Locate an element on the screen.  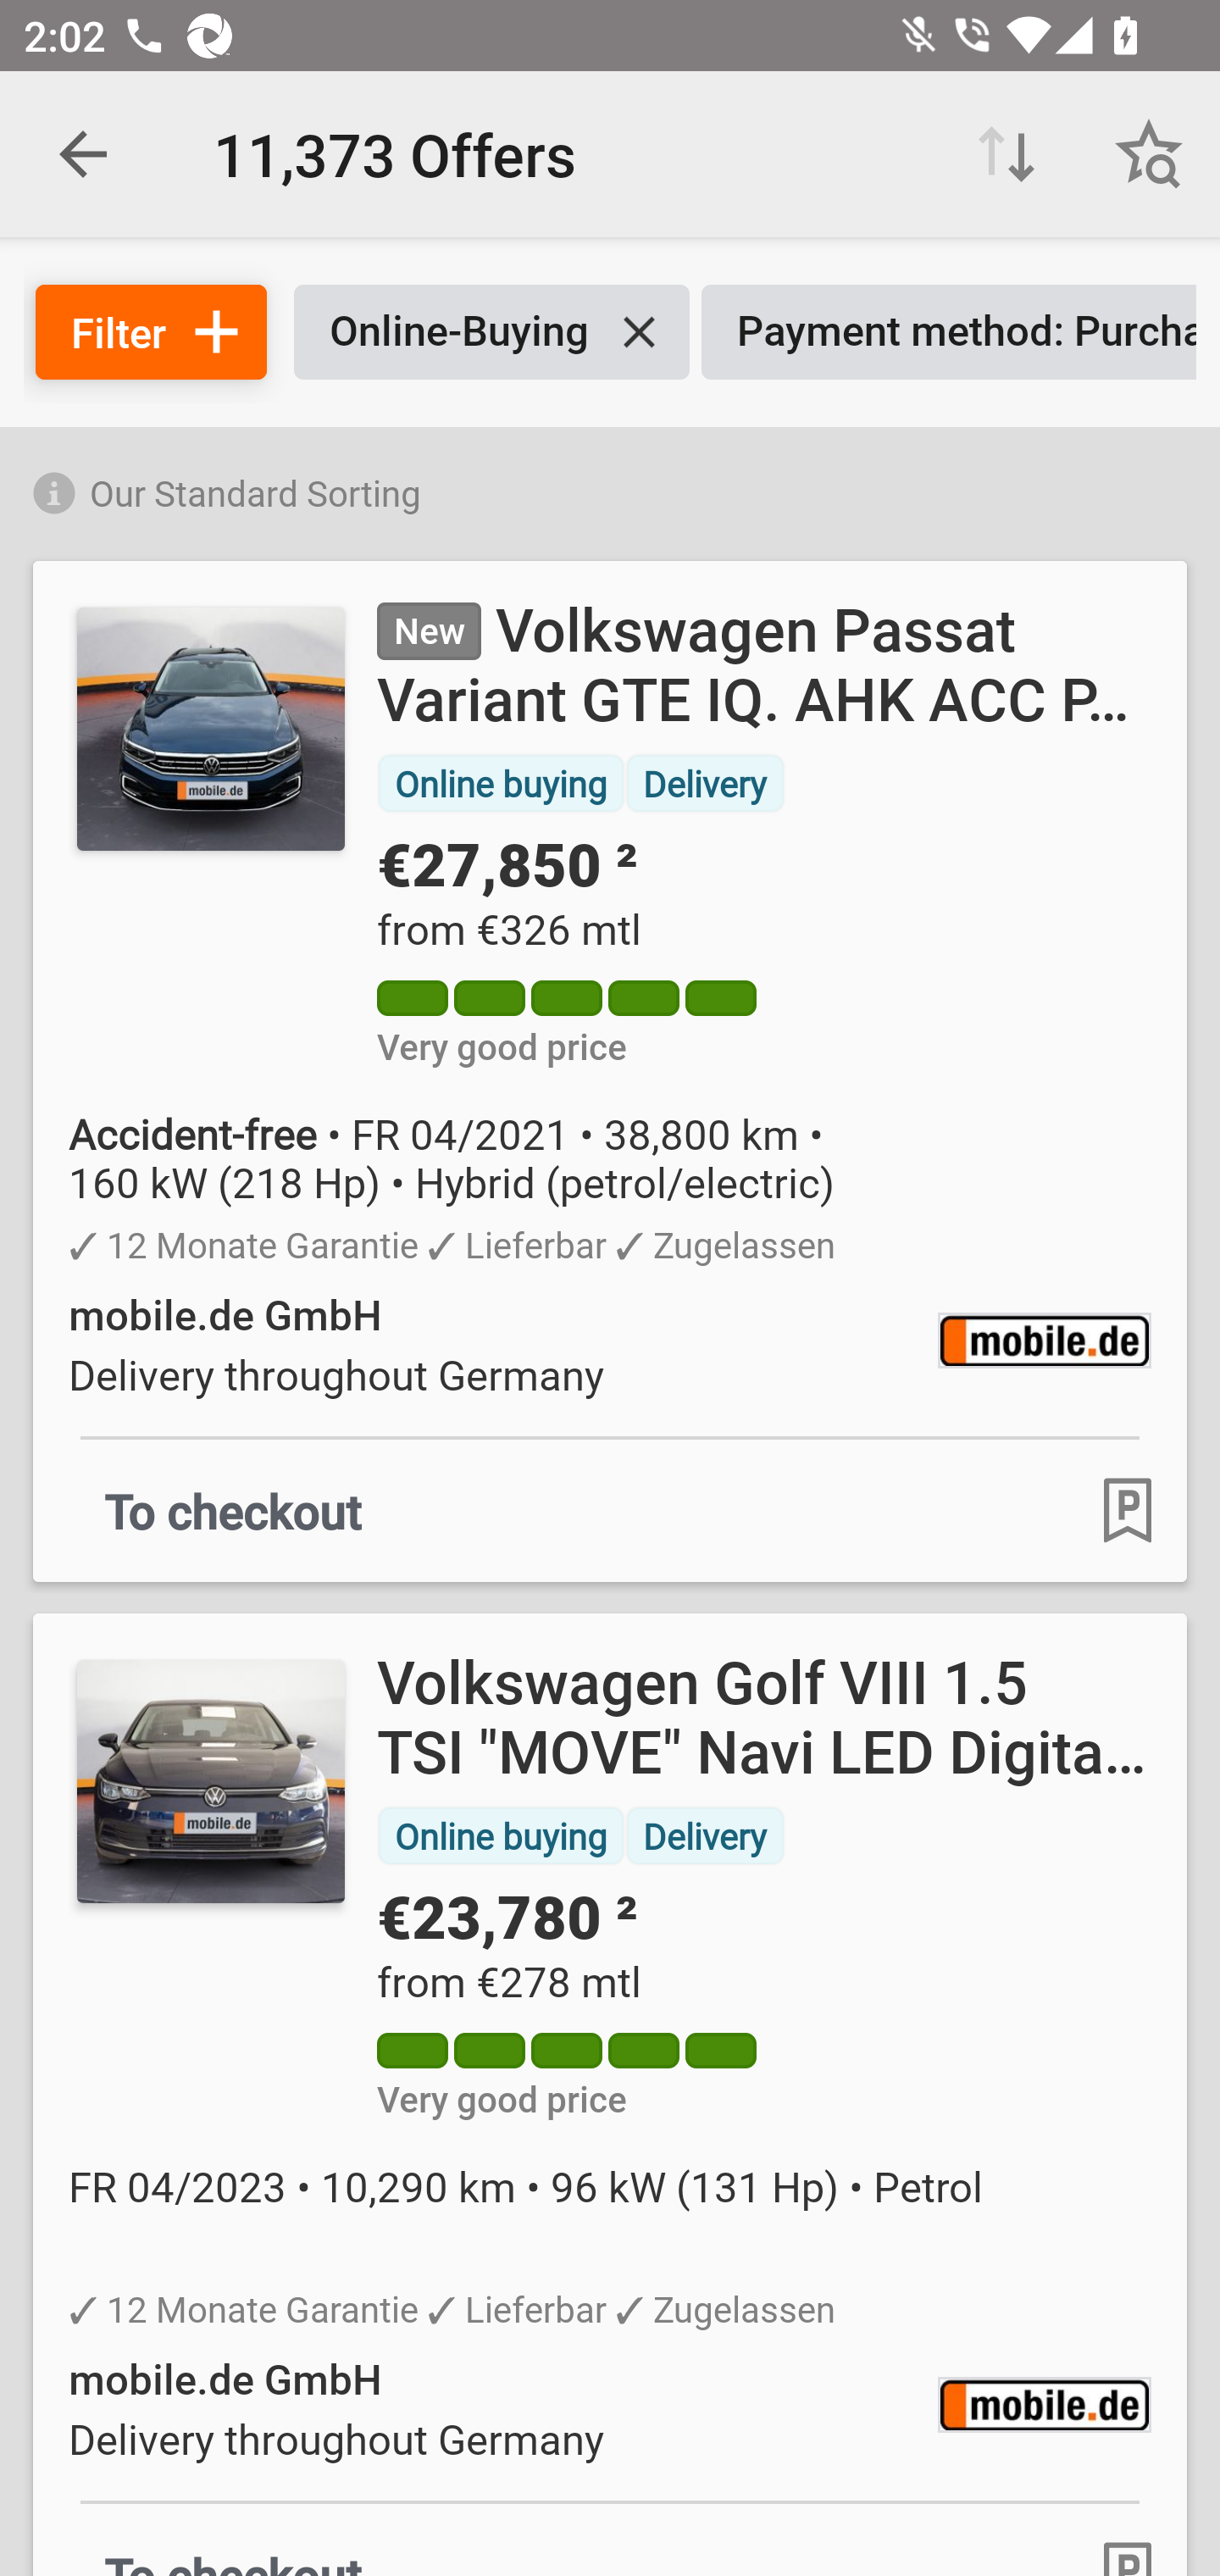
Sort options is located at coordinates (1006, 154).